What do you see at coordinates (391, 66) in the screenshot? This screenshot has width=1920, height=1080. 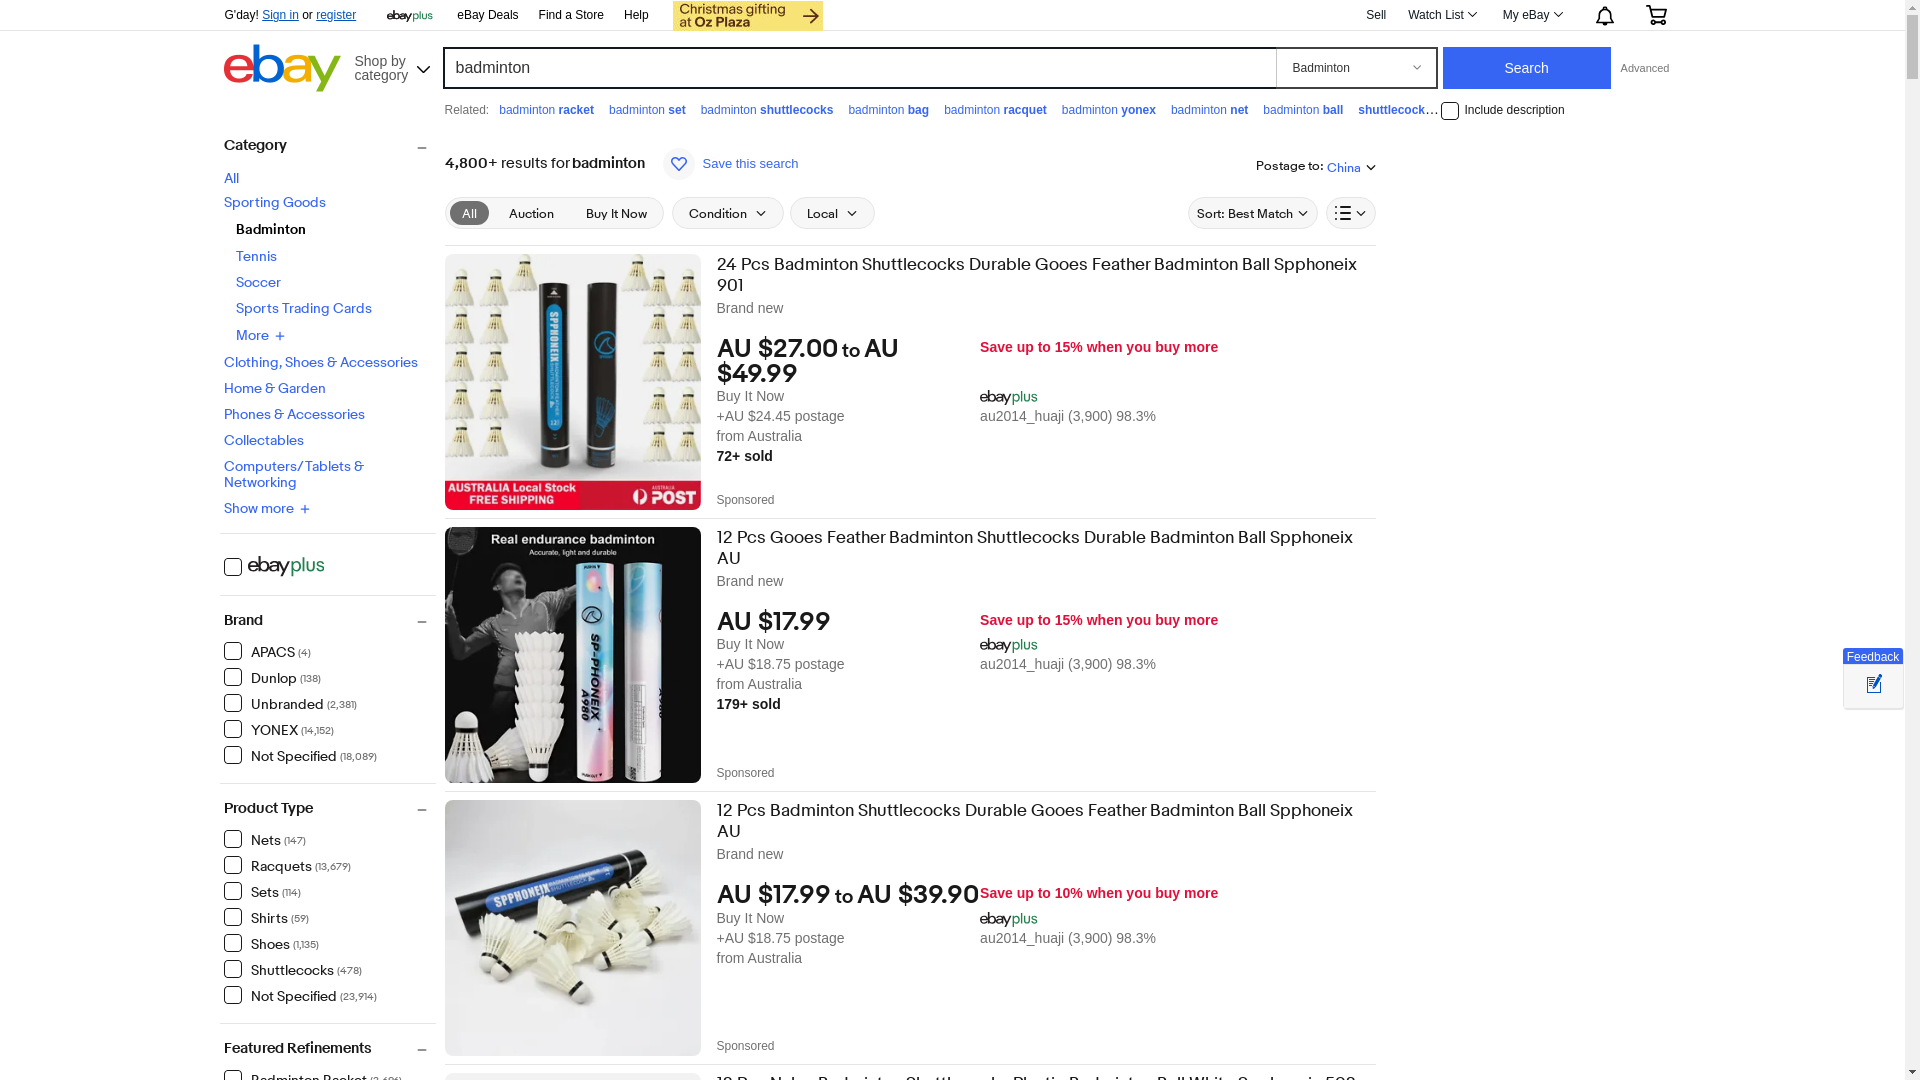 I see `Shop by category` at bounding box center [391, 66].